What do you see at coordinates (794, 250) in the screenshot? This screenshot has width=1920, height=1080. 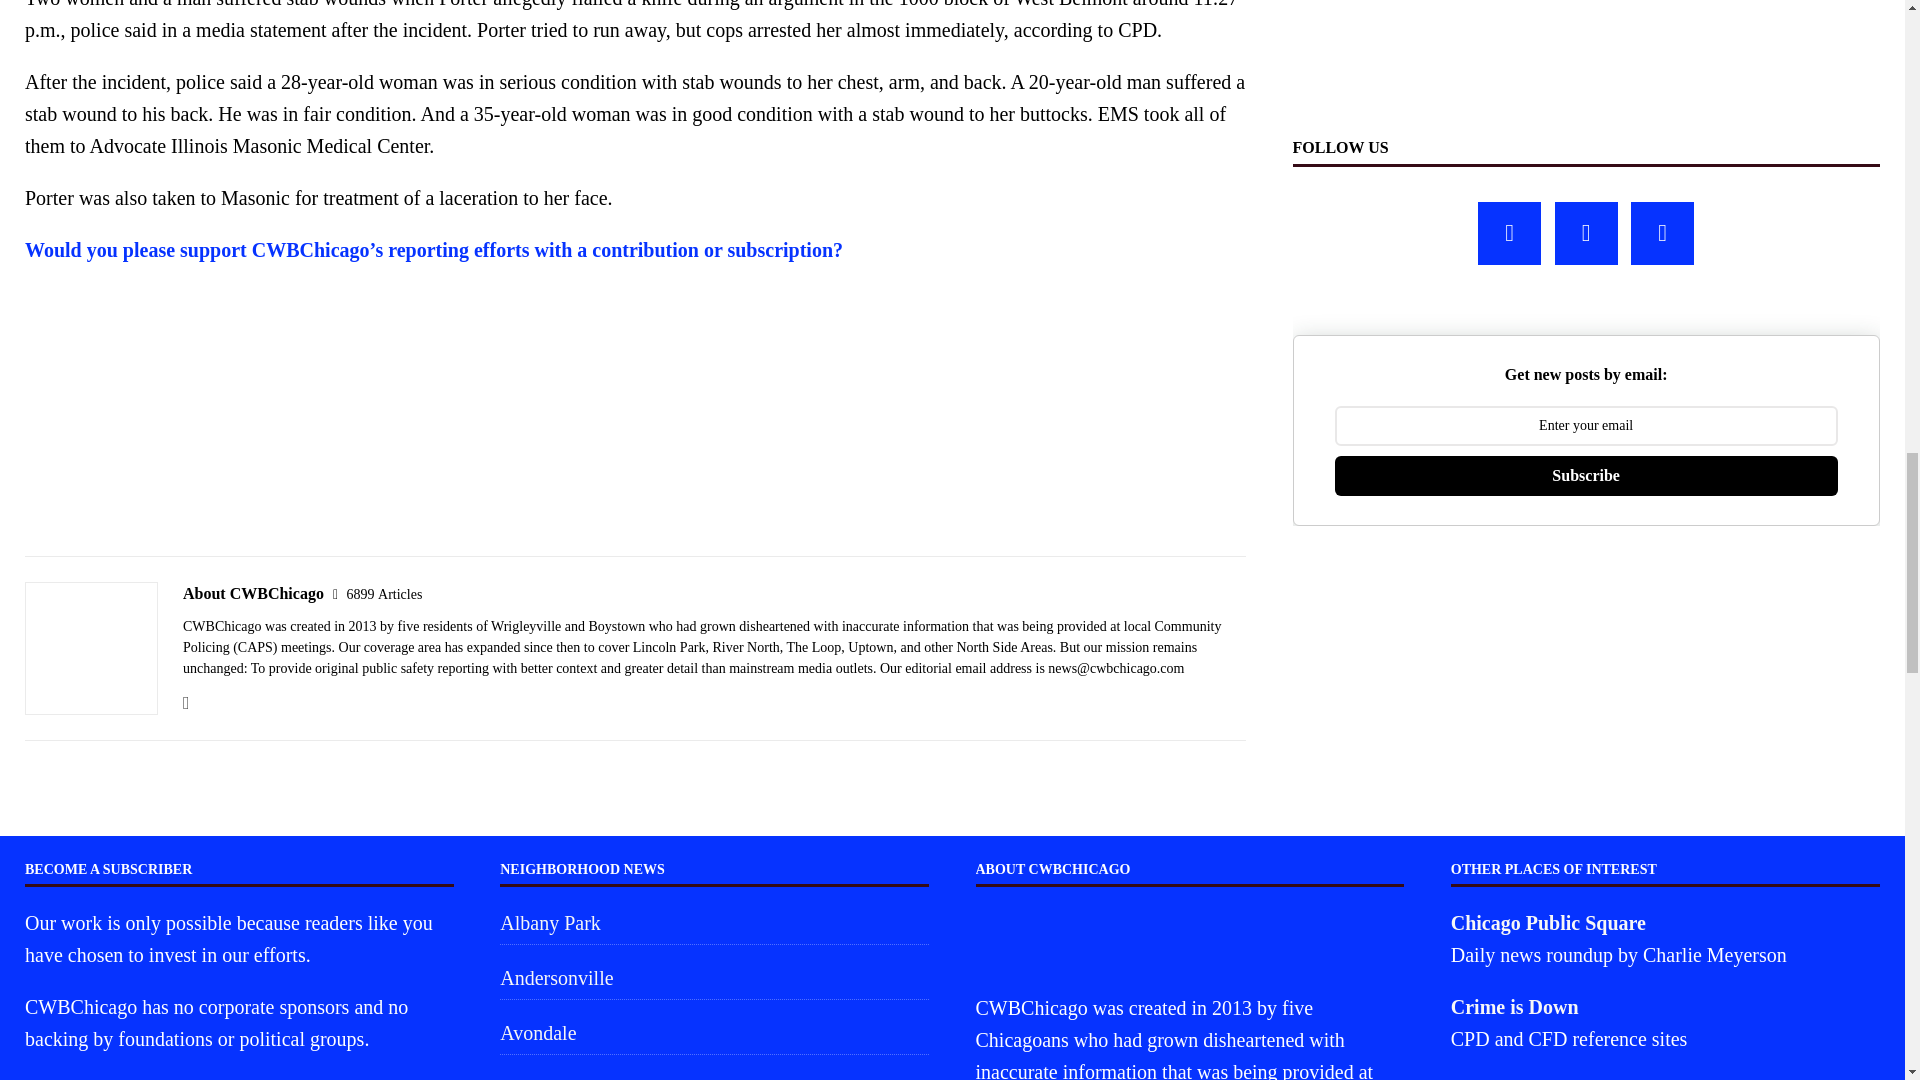 I see `bscription?` at bounding box center [794, 250].